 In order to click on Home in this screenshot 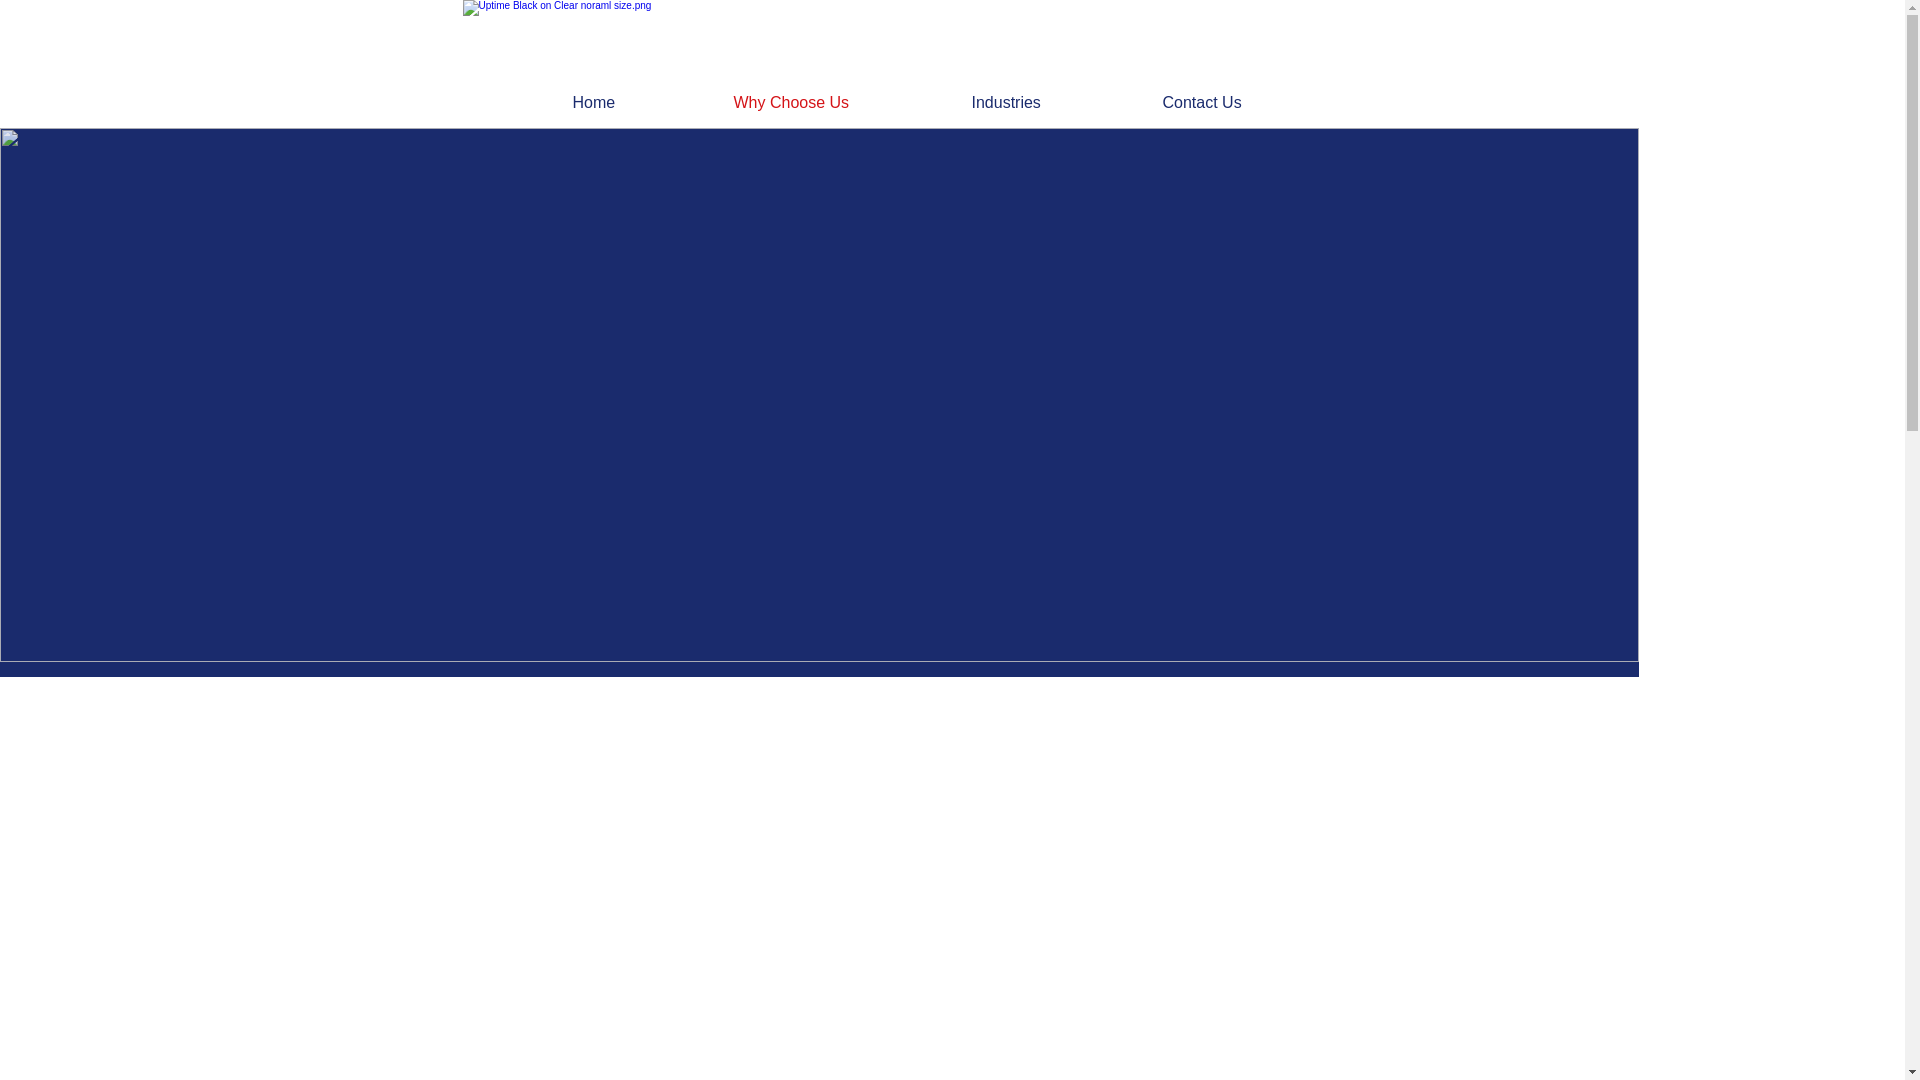, I will do `click(638, 102)`.